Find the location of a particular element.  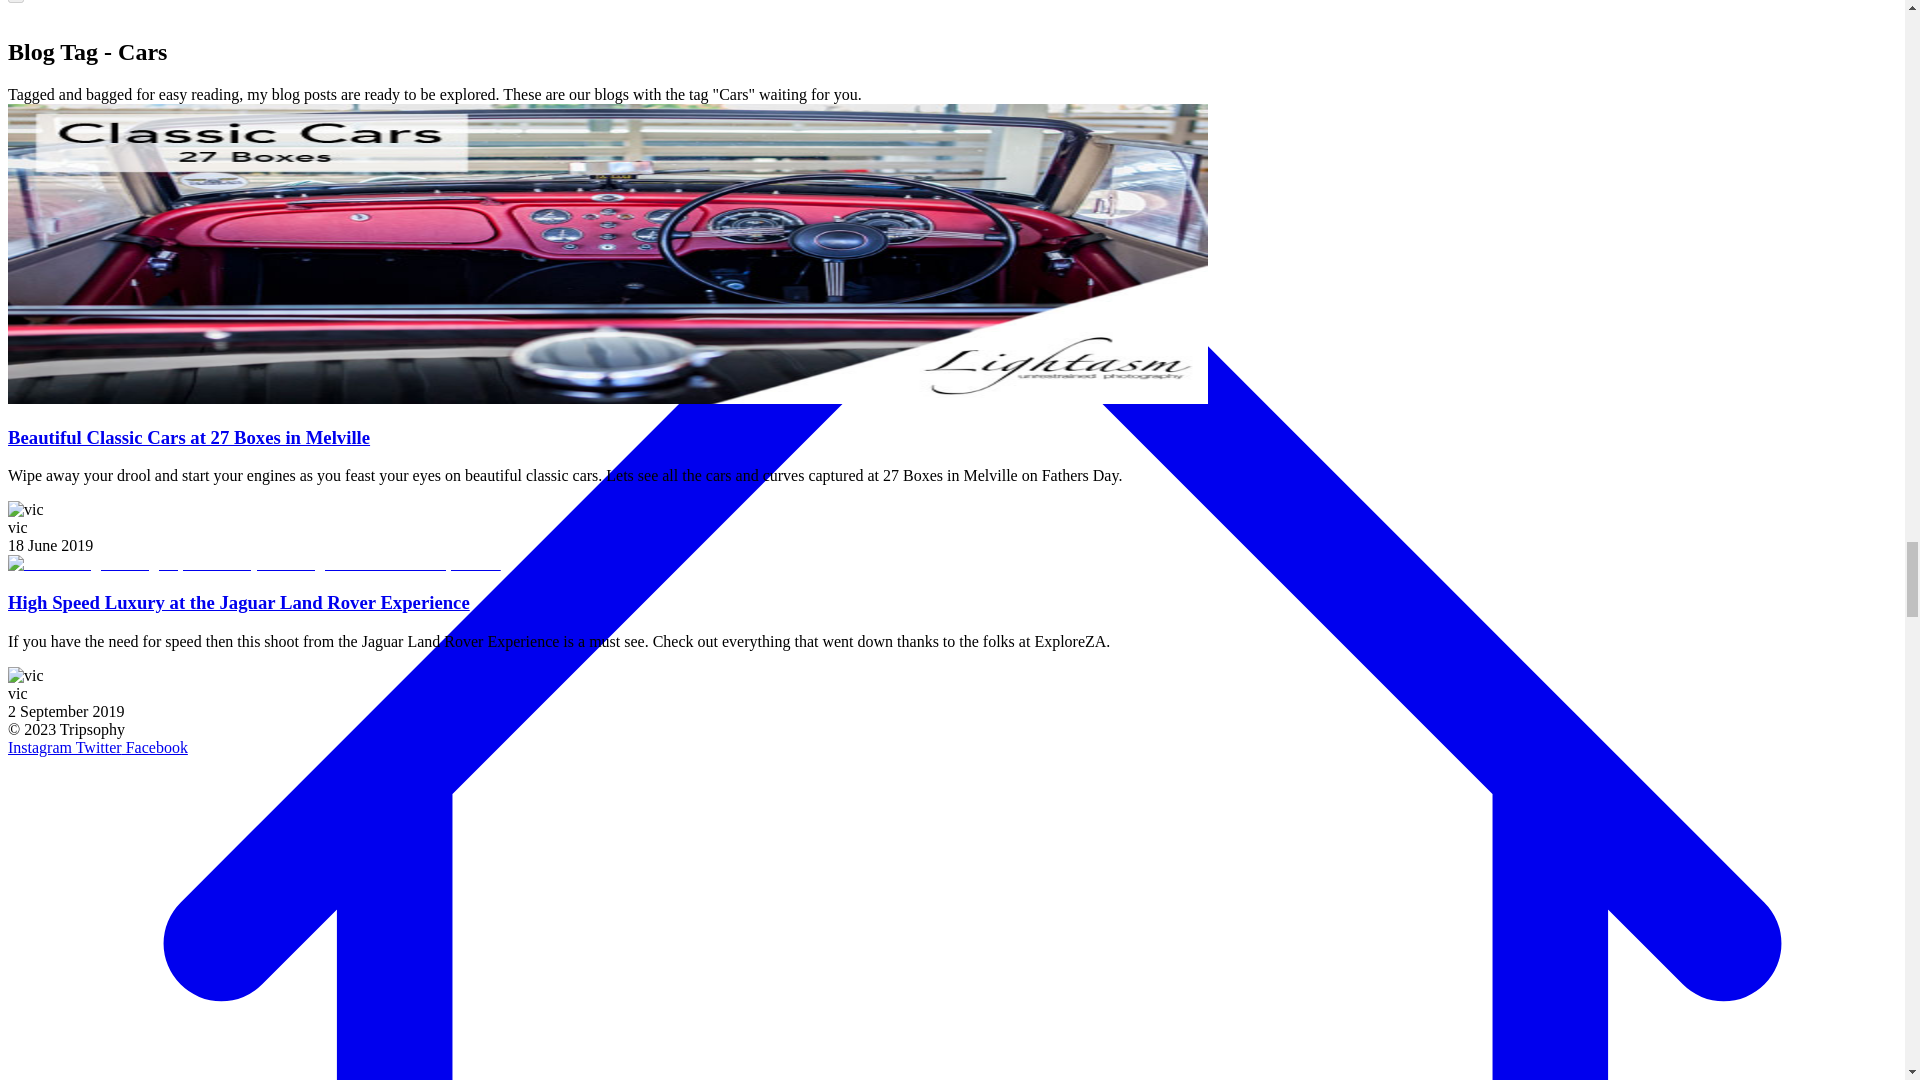

Beautiful Classic Cars at 27 Boxes in Melville is located at coordinates (188, 437).